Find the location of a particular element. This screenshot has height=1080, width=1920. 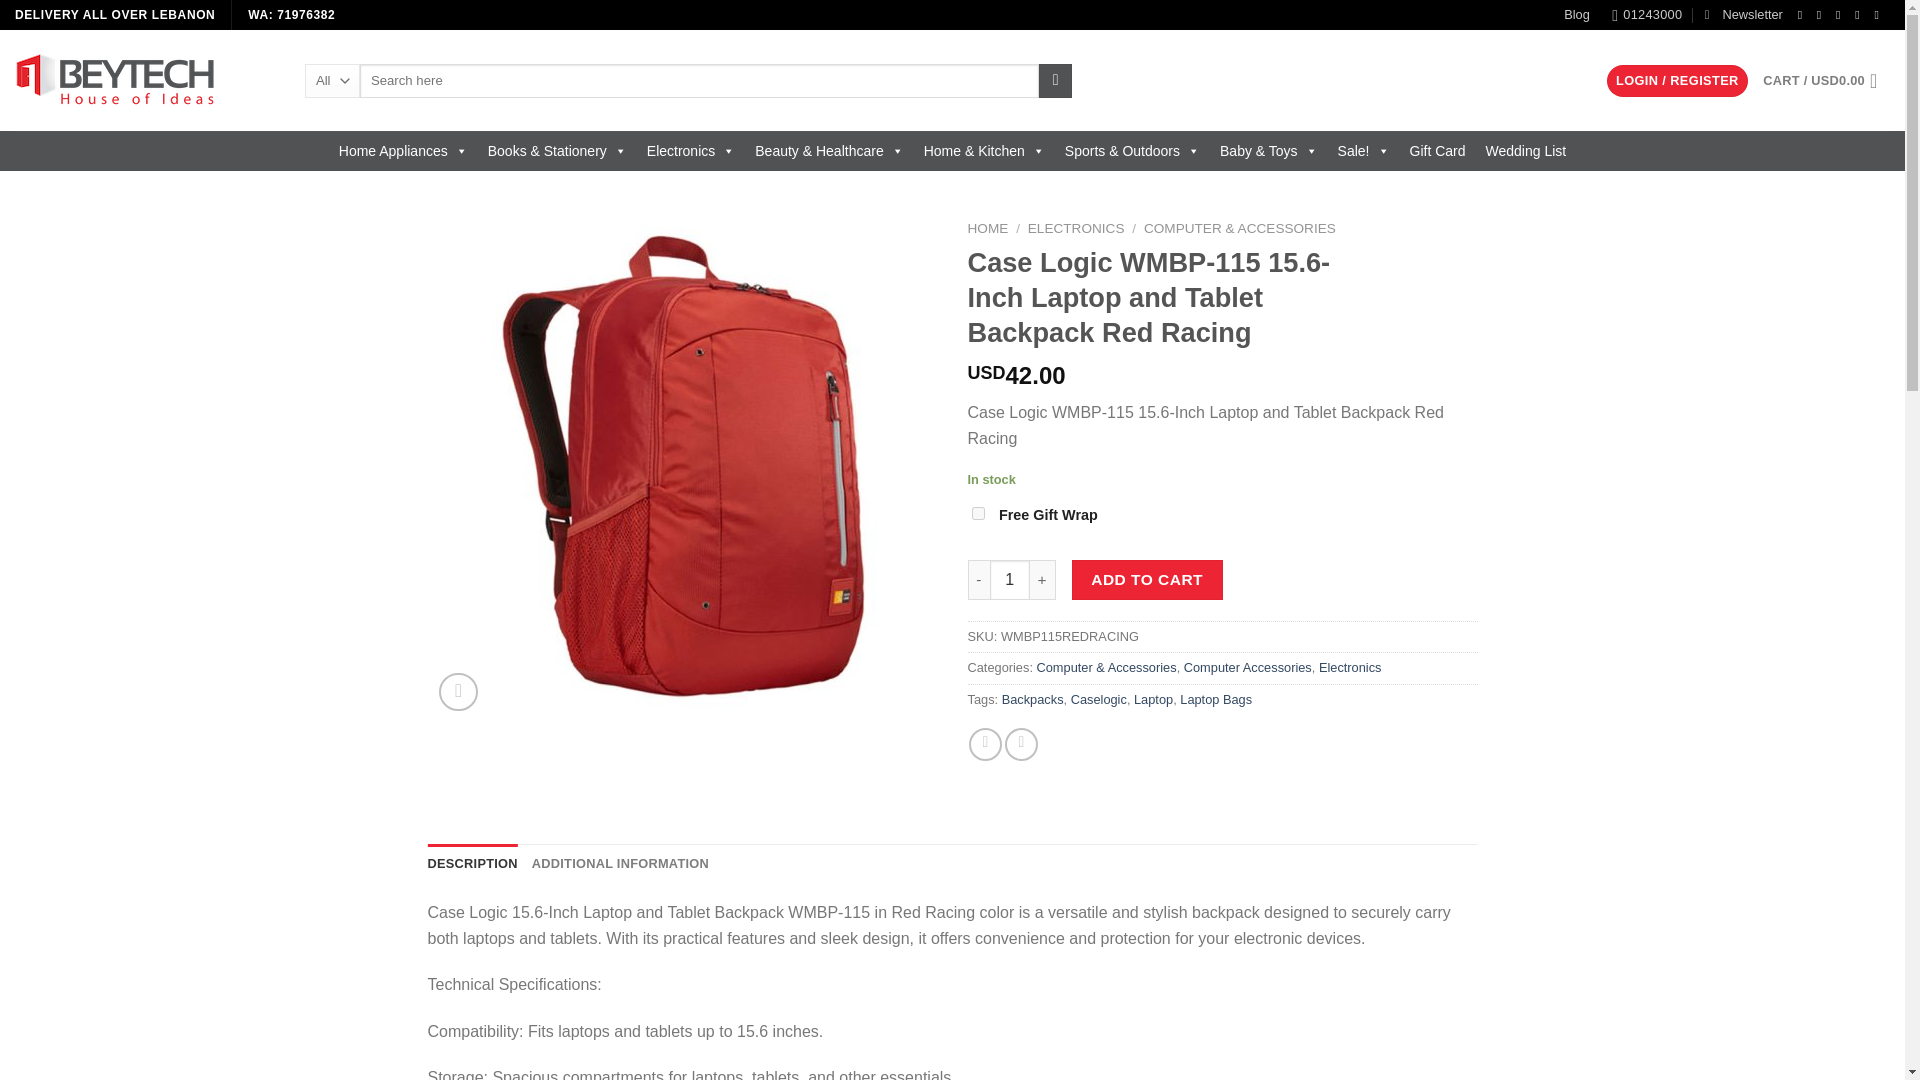

01243000 is located at coordinates (1646, 15).